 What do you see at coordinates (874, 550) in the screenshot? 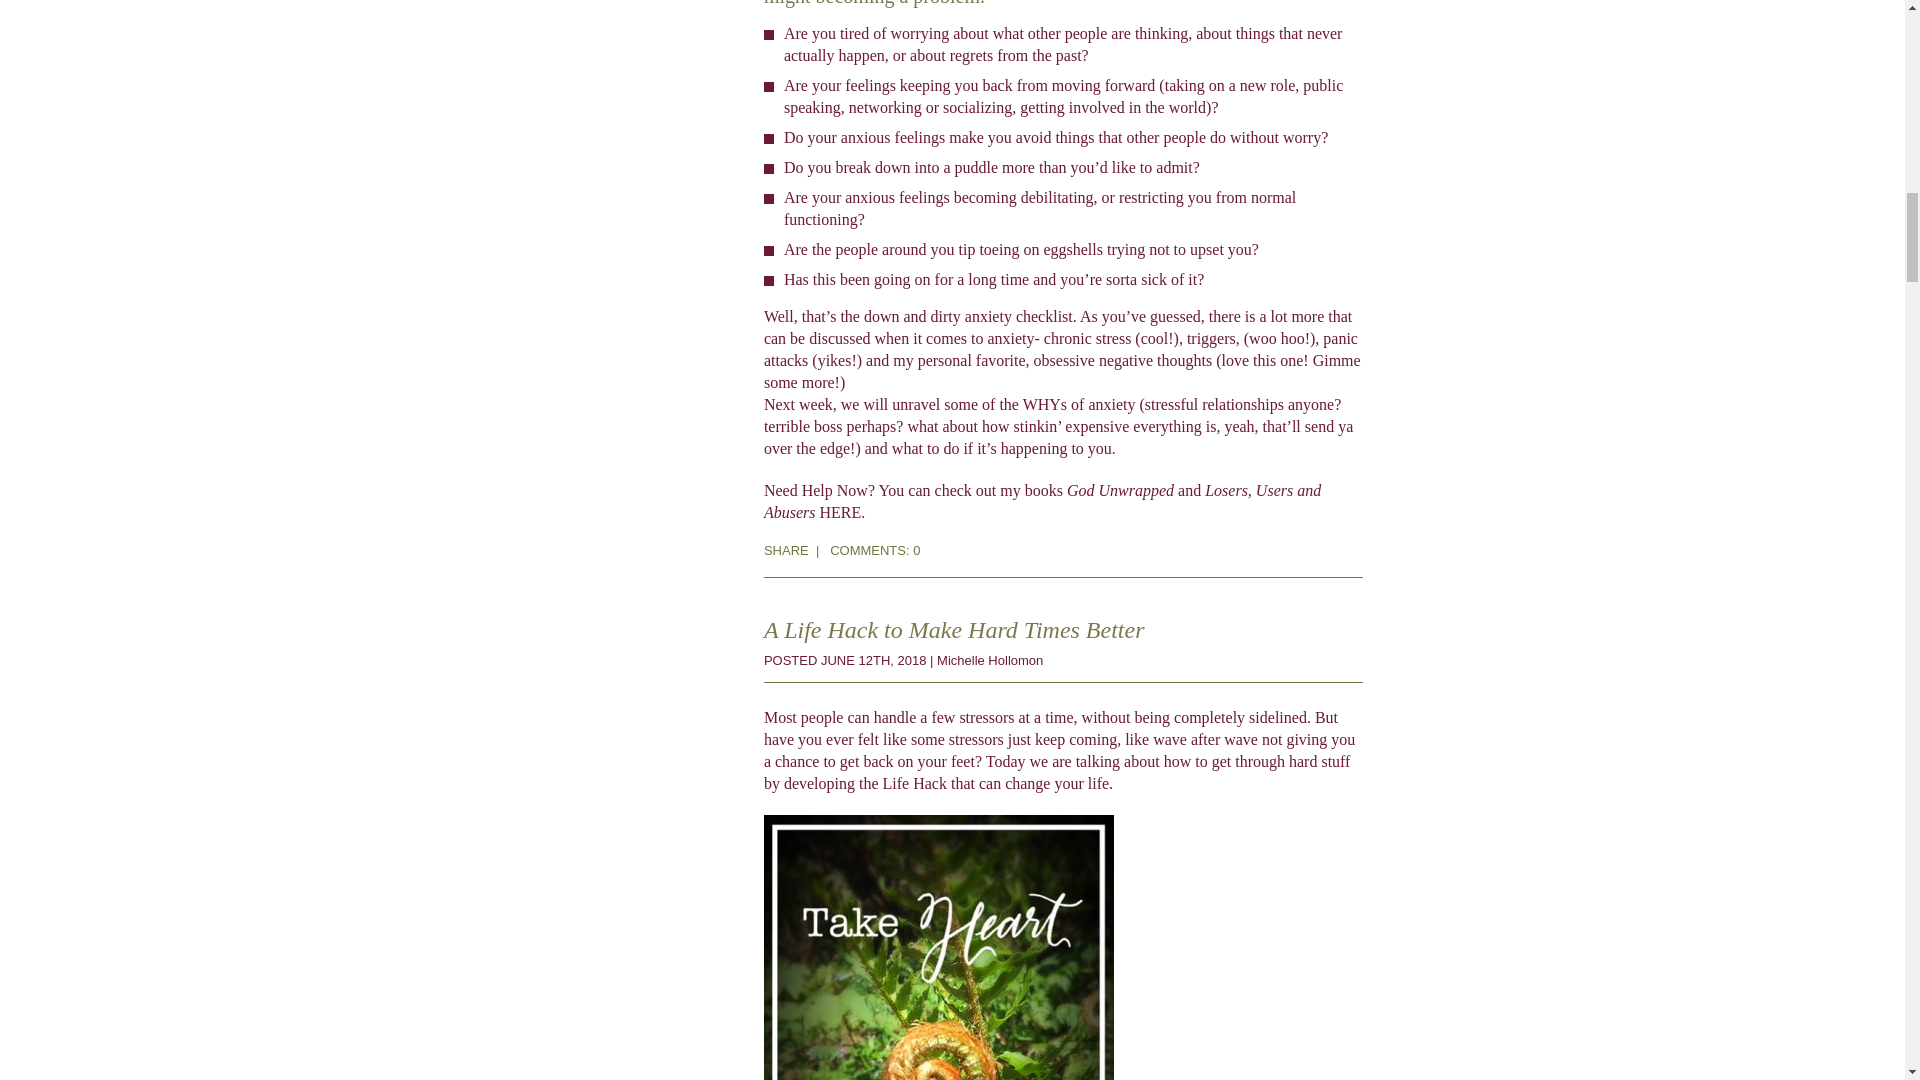
I see `Are you Dealing with Anxiety?` at bounding box center [874, 550].